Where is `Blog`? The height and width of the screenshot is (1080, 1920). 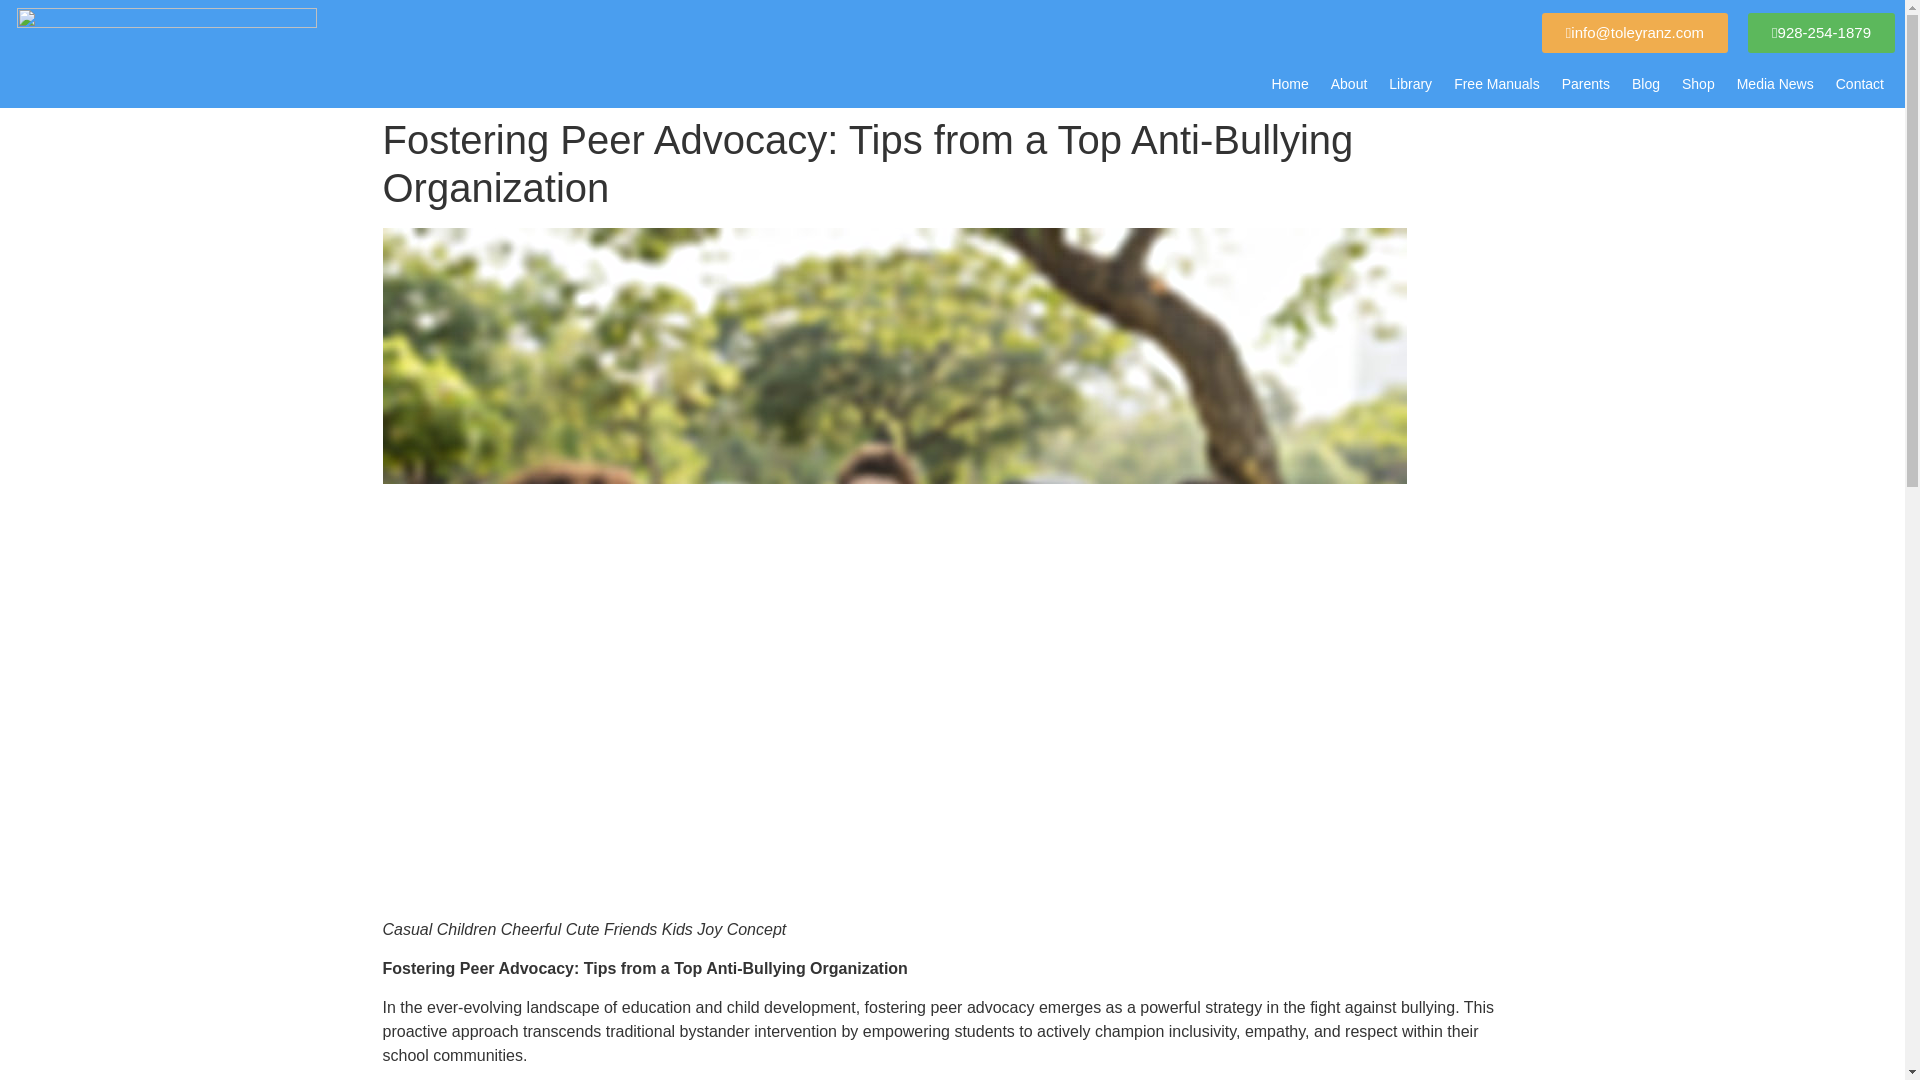
Blog is located at coordinates (1645, 84).